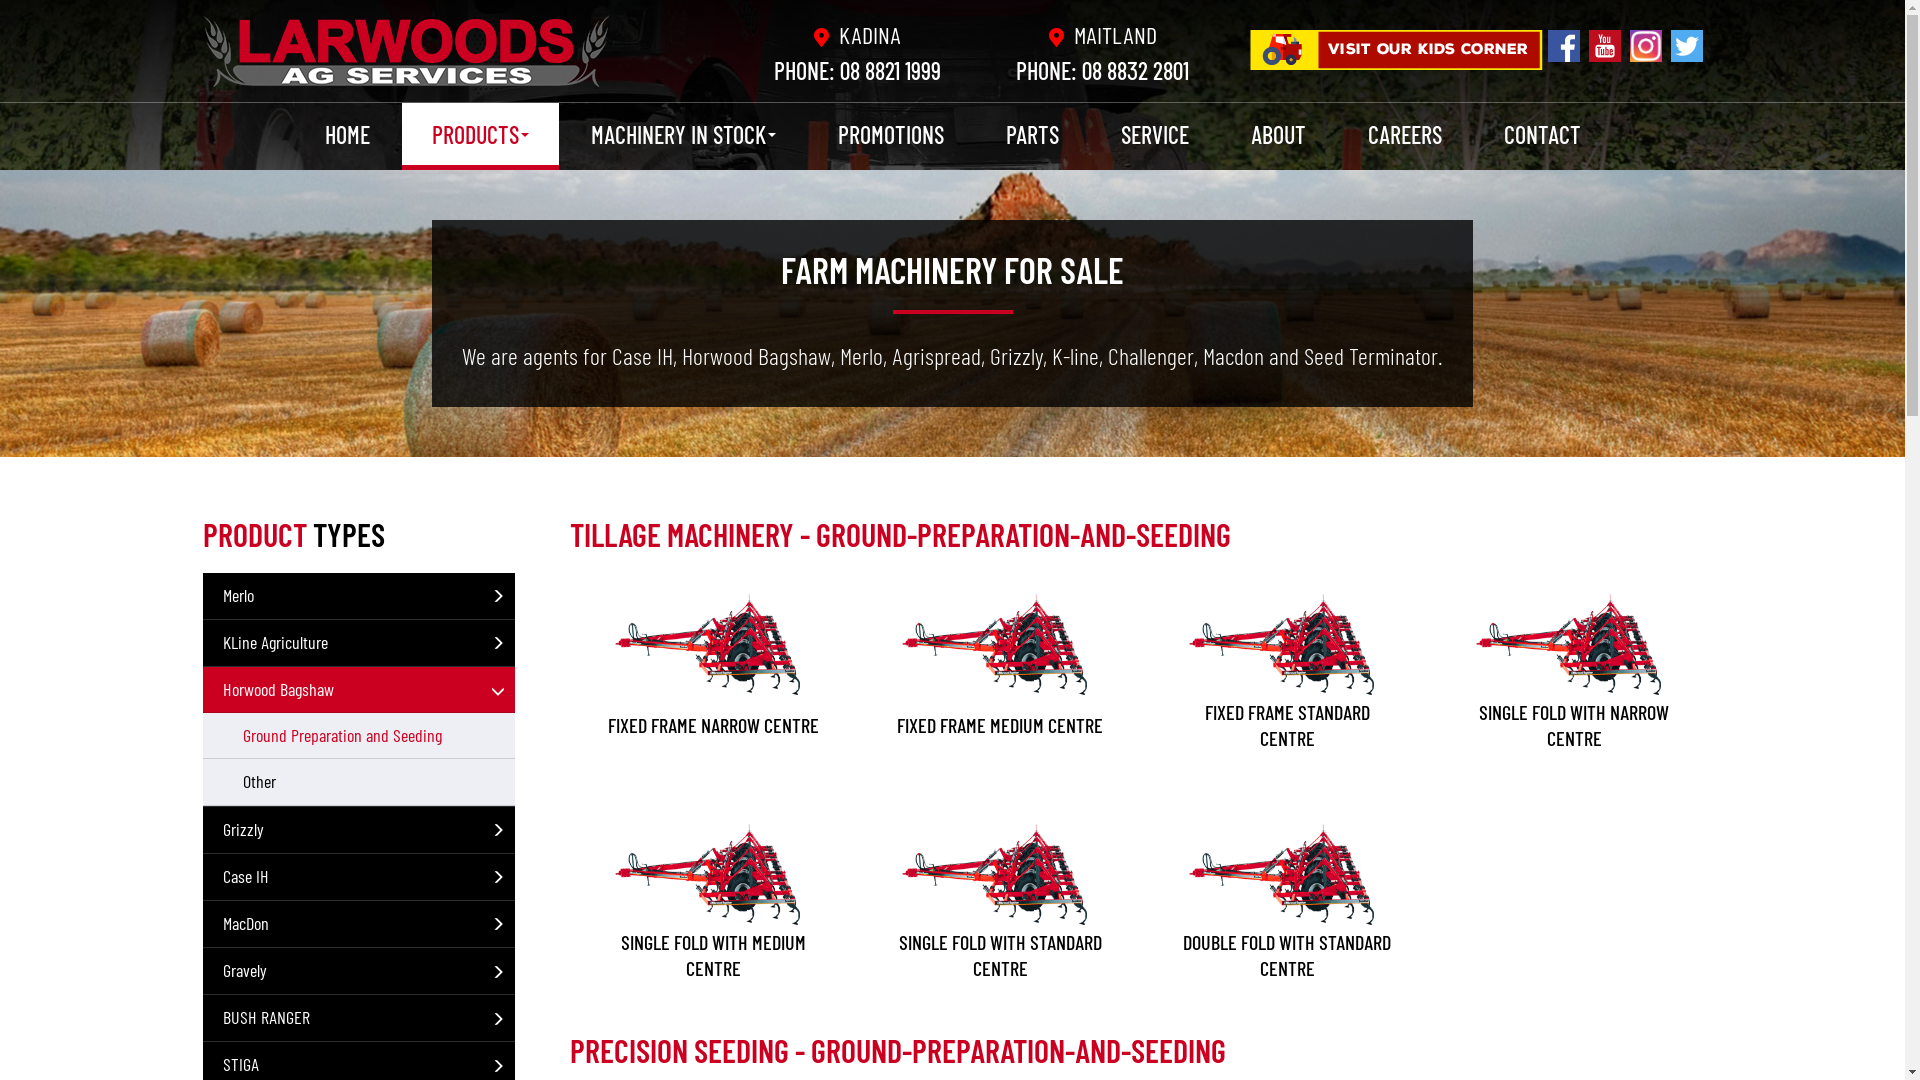  Describe the element at coordinates (714, 898) in the screenshot. I see `SINGLE FOLD WITH MEDIUM CENTRE` at that location.